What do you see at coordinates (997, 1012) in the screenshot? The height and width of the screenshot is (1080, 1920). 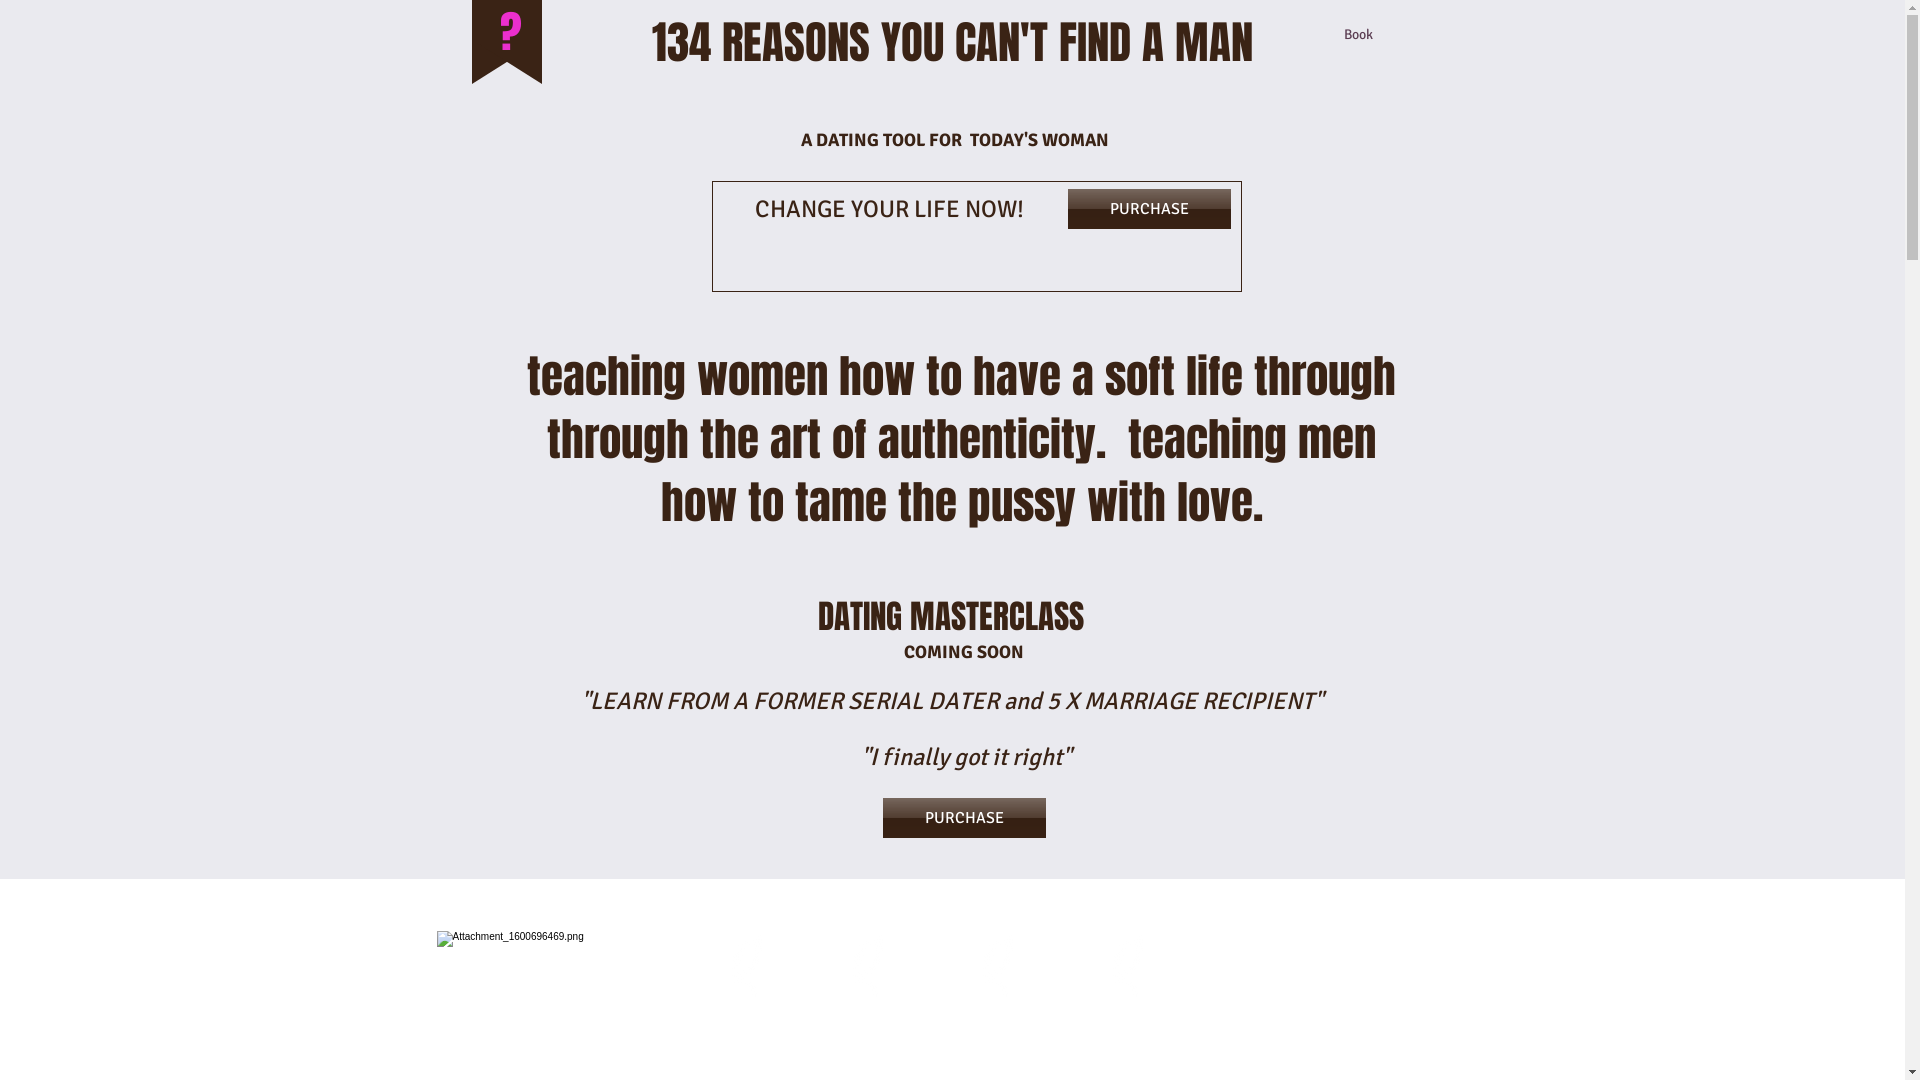 I see `Raw` at bounding box center [997, 1012].